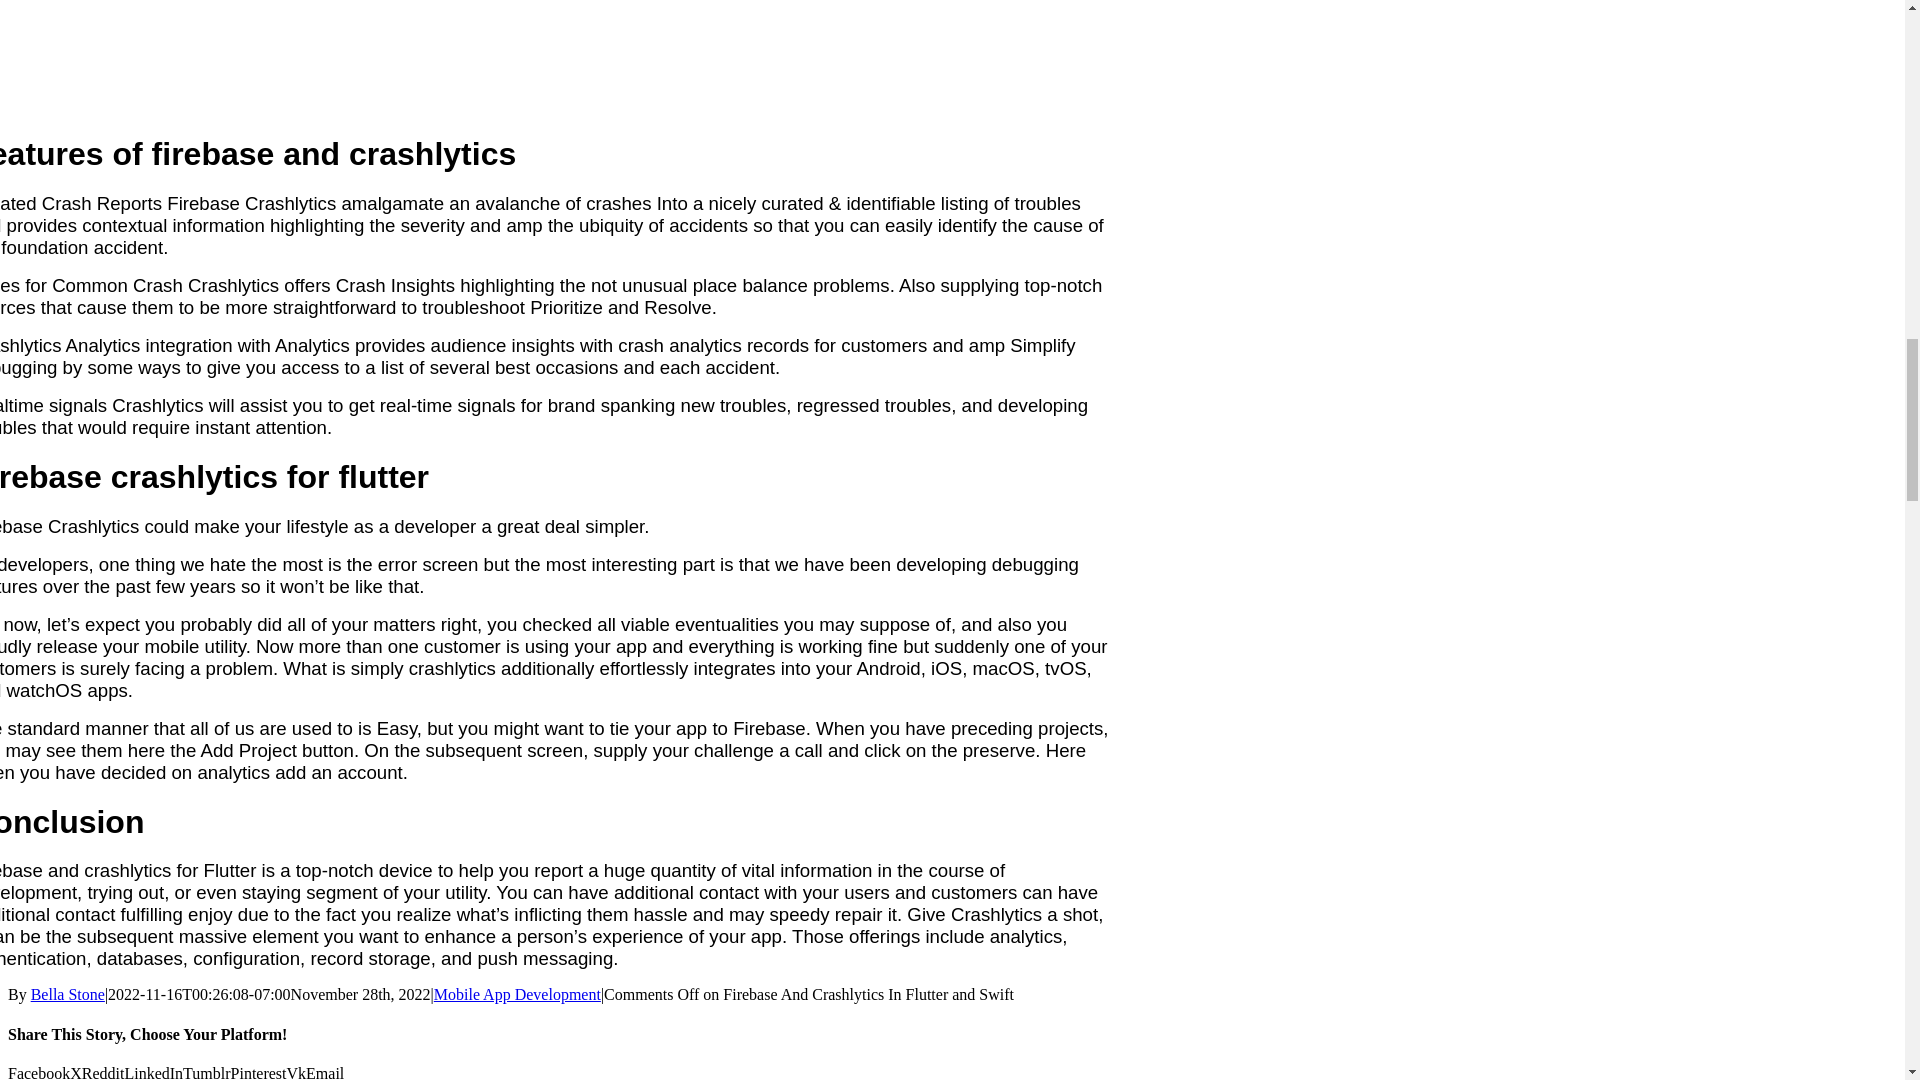 This screenshot has height=1080, width=1920. Describe the element at coordinates (38, 1072) in the screenshot. I see `Facebook` at that location.